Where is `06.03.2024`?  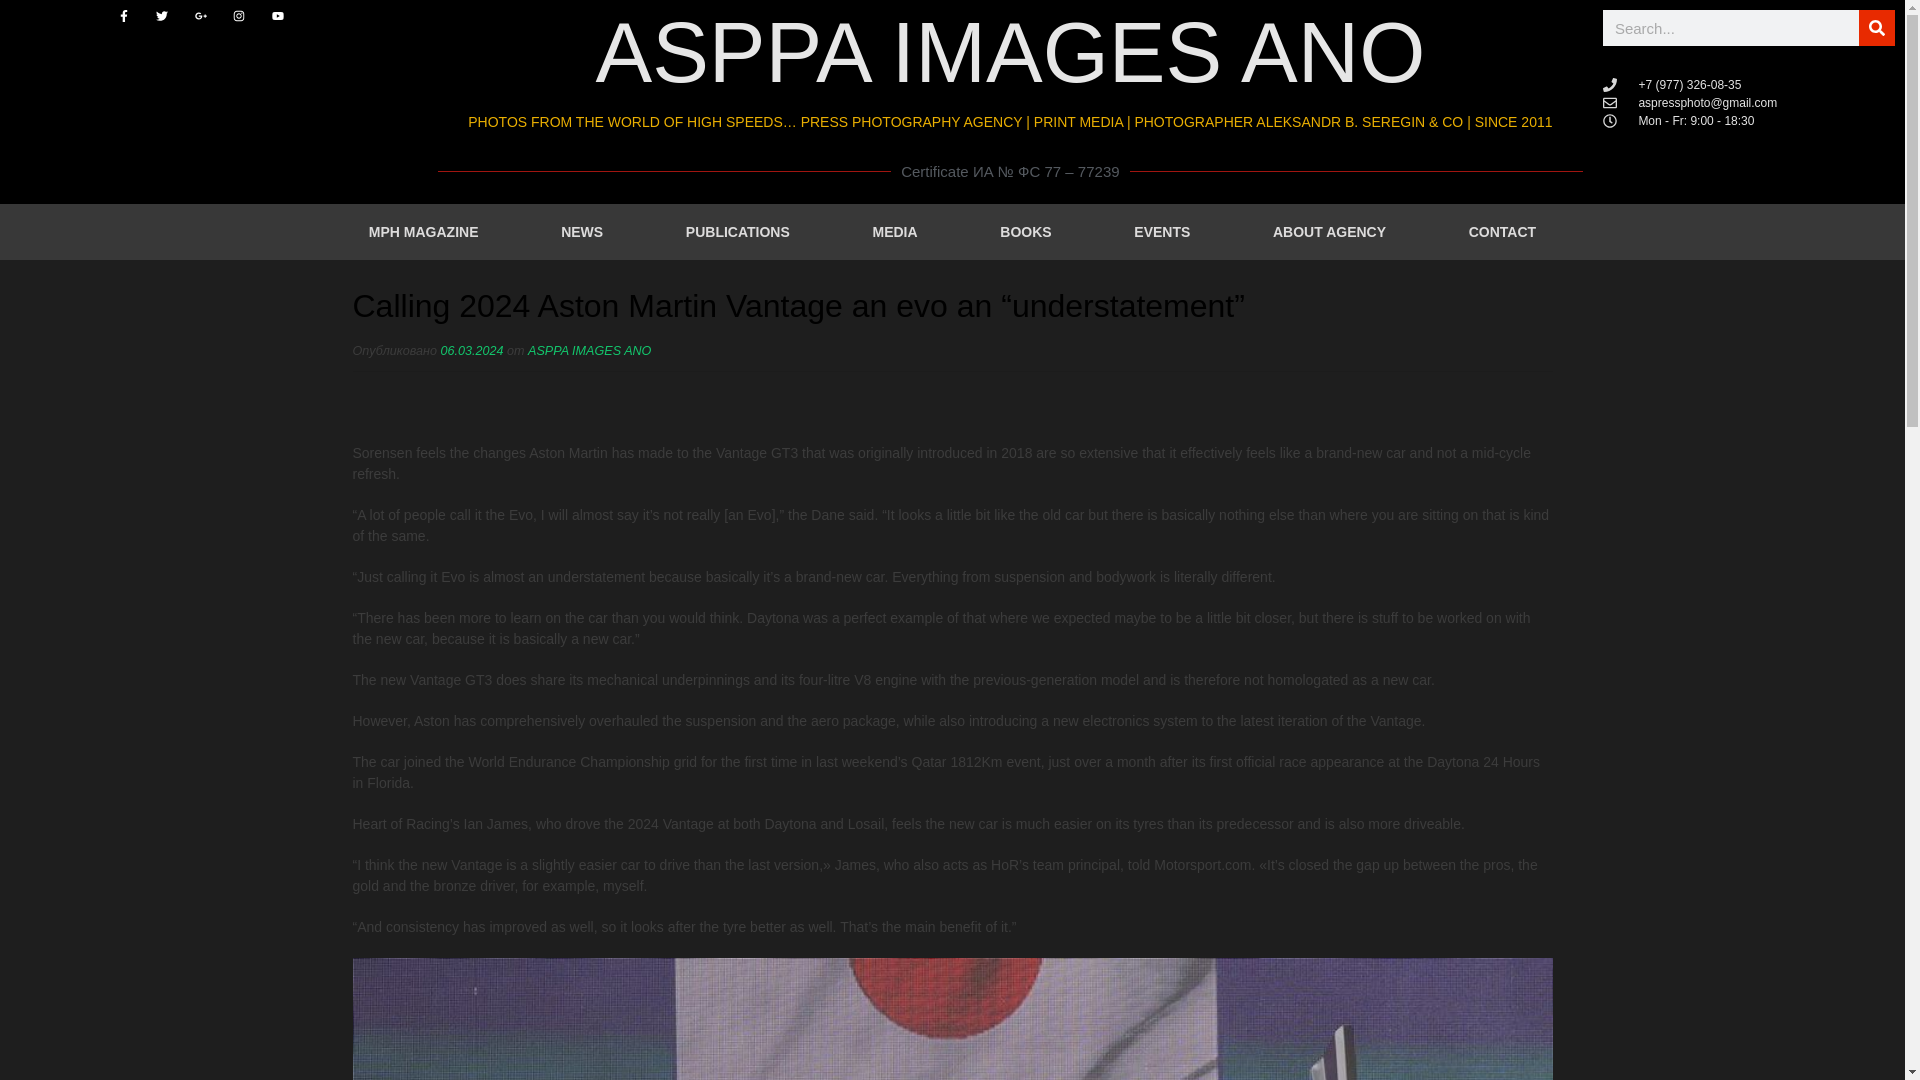 06.03.2024 is located at coordinates (471, 350).